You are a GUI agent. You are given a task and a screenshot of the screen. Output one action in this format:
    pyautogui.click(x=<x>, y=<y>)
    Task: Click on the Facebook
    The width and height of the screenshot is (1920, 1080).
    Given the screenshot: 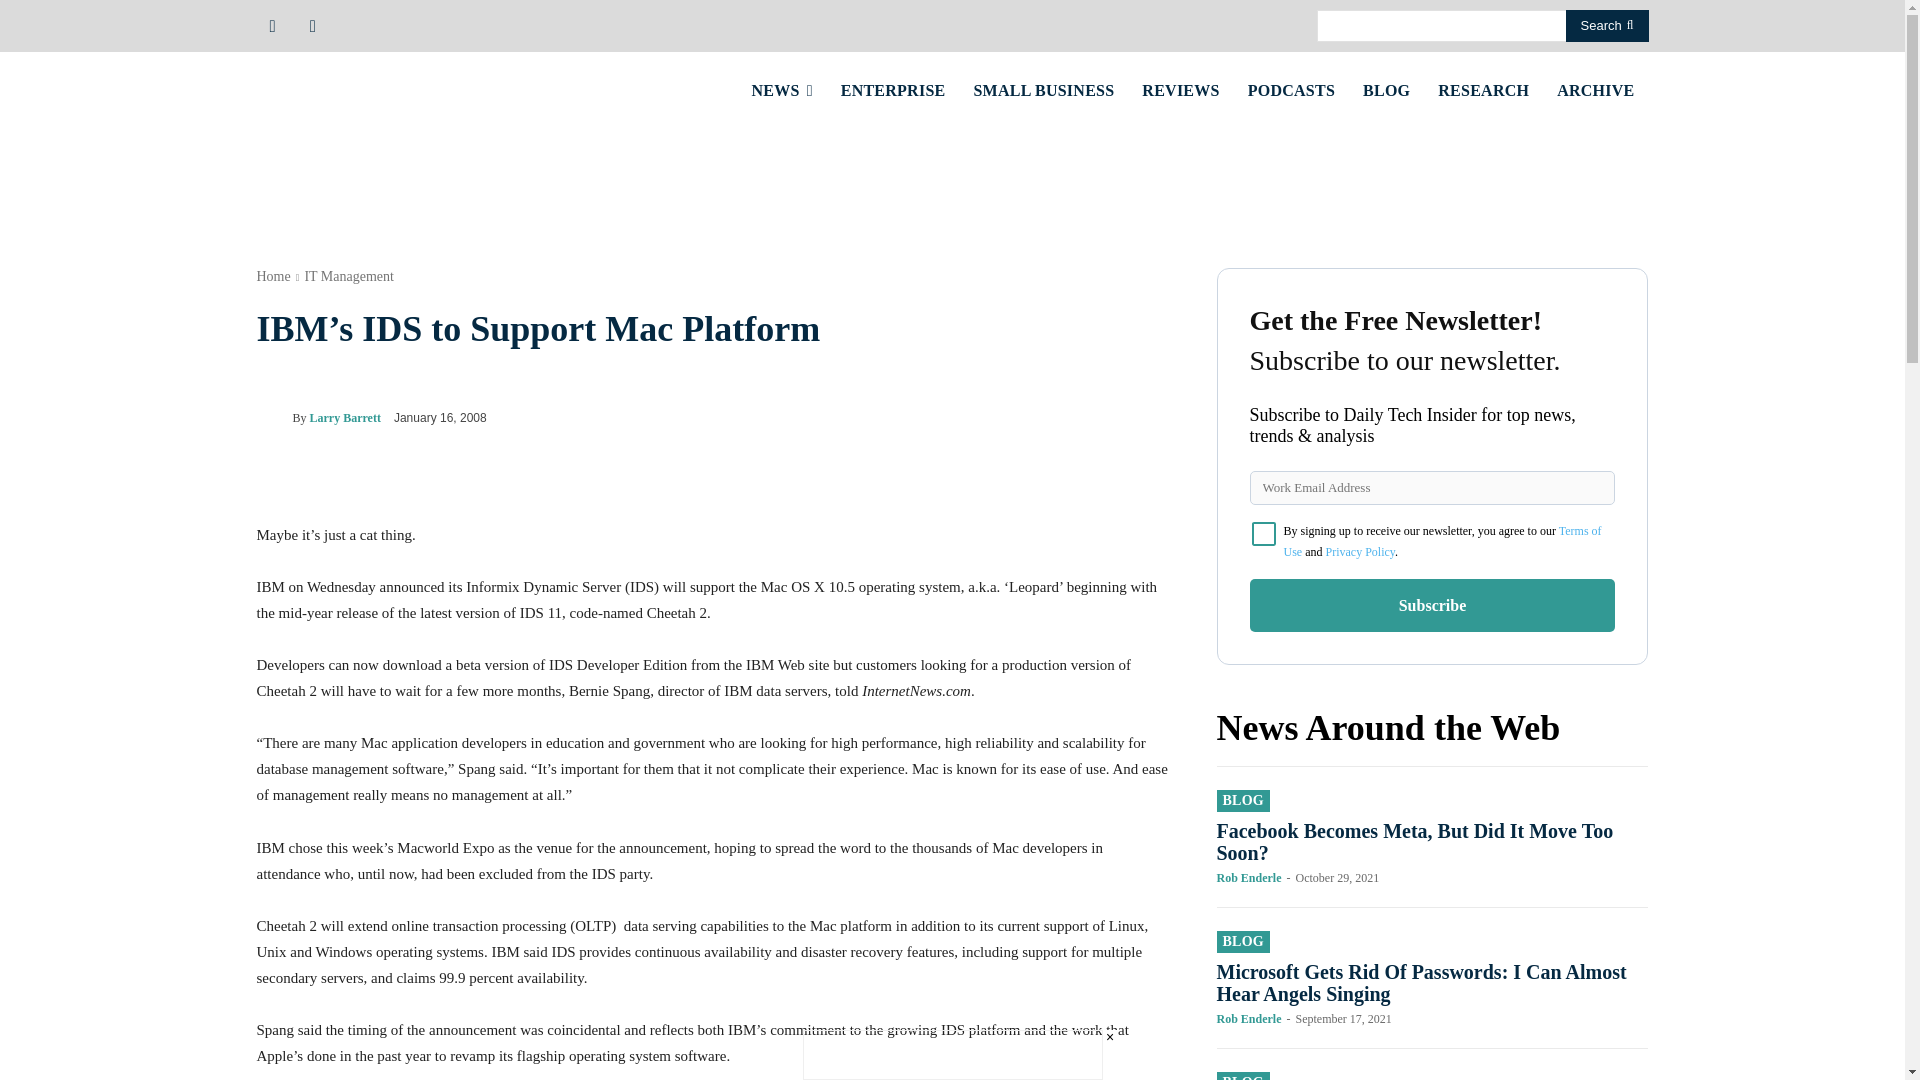 What is the action you would take?
    pyautogui.click(x=272, y=24)
    